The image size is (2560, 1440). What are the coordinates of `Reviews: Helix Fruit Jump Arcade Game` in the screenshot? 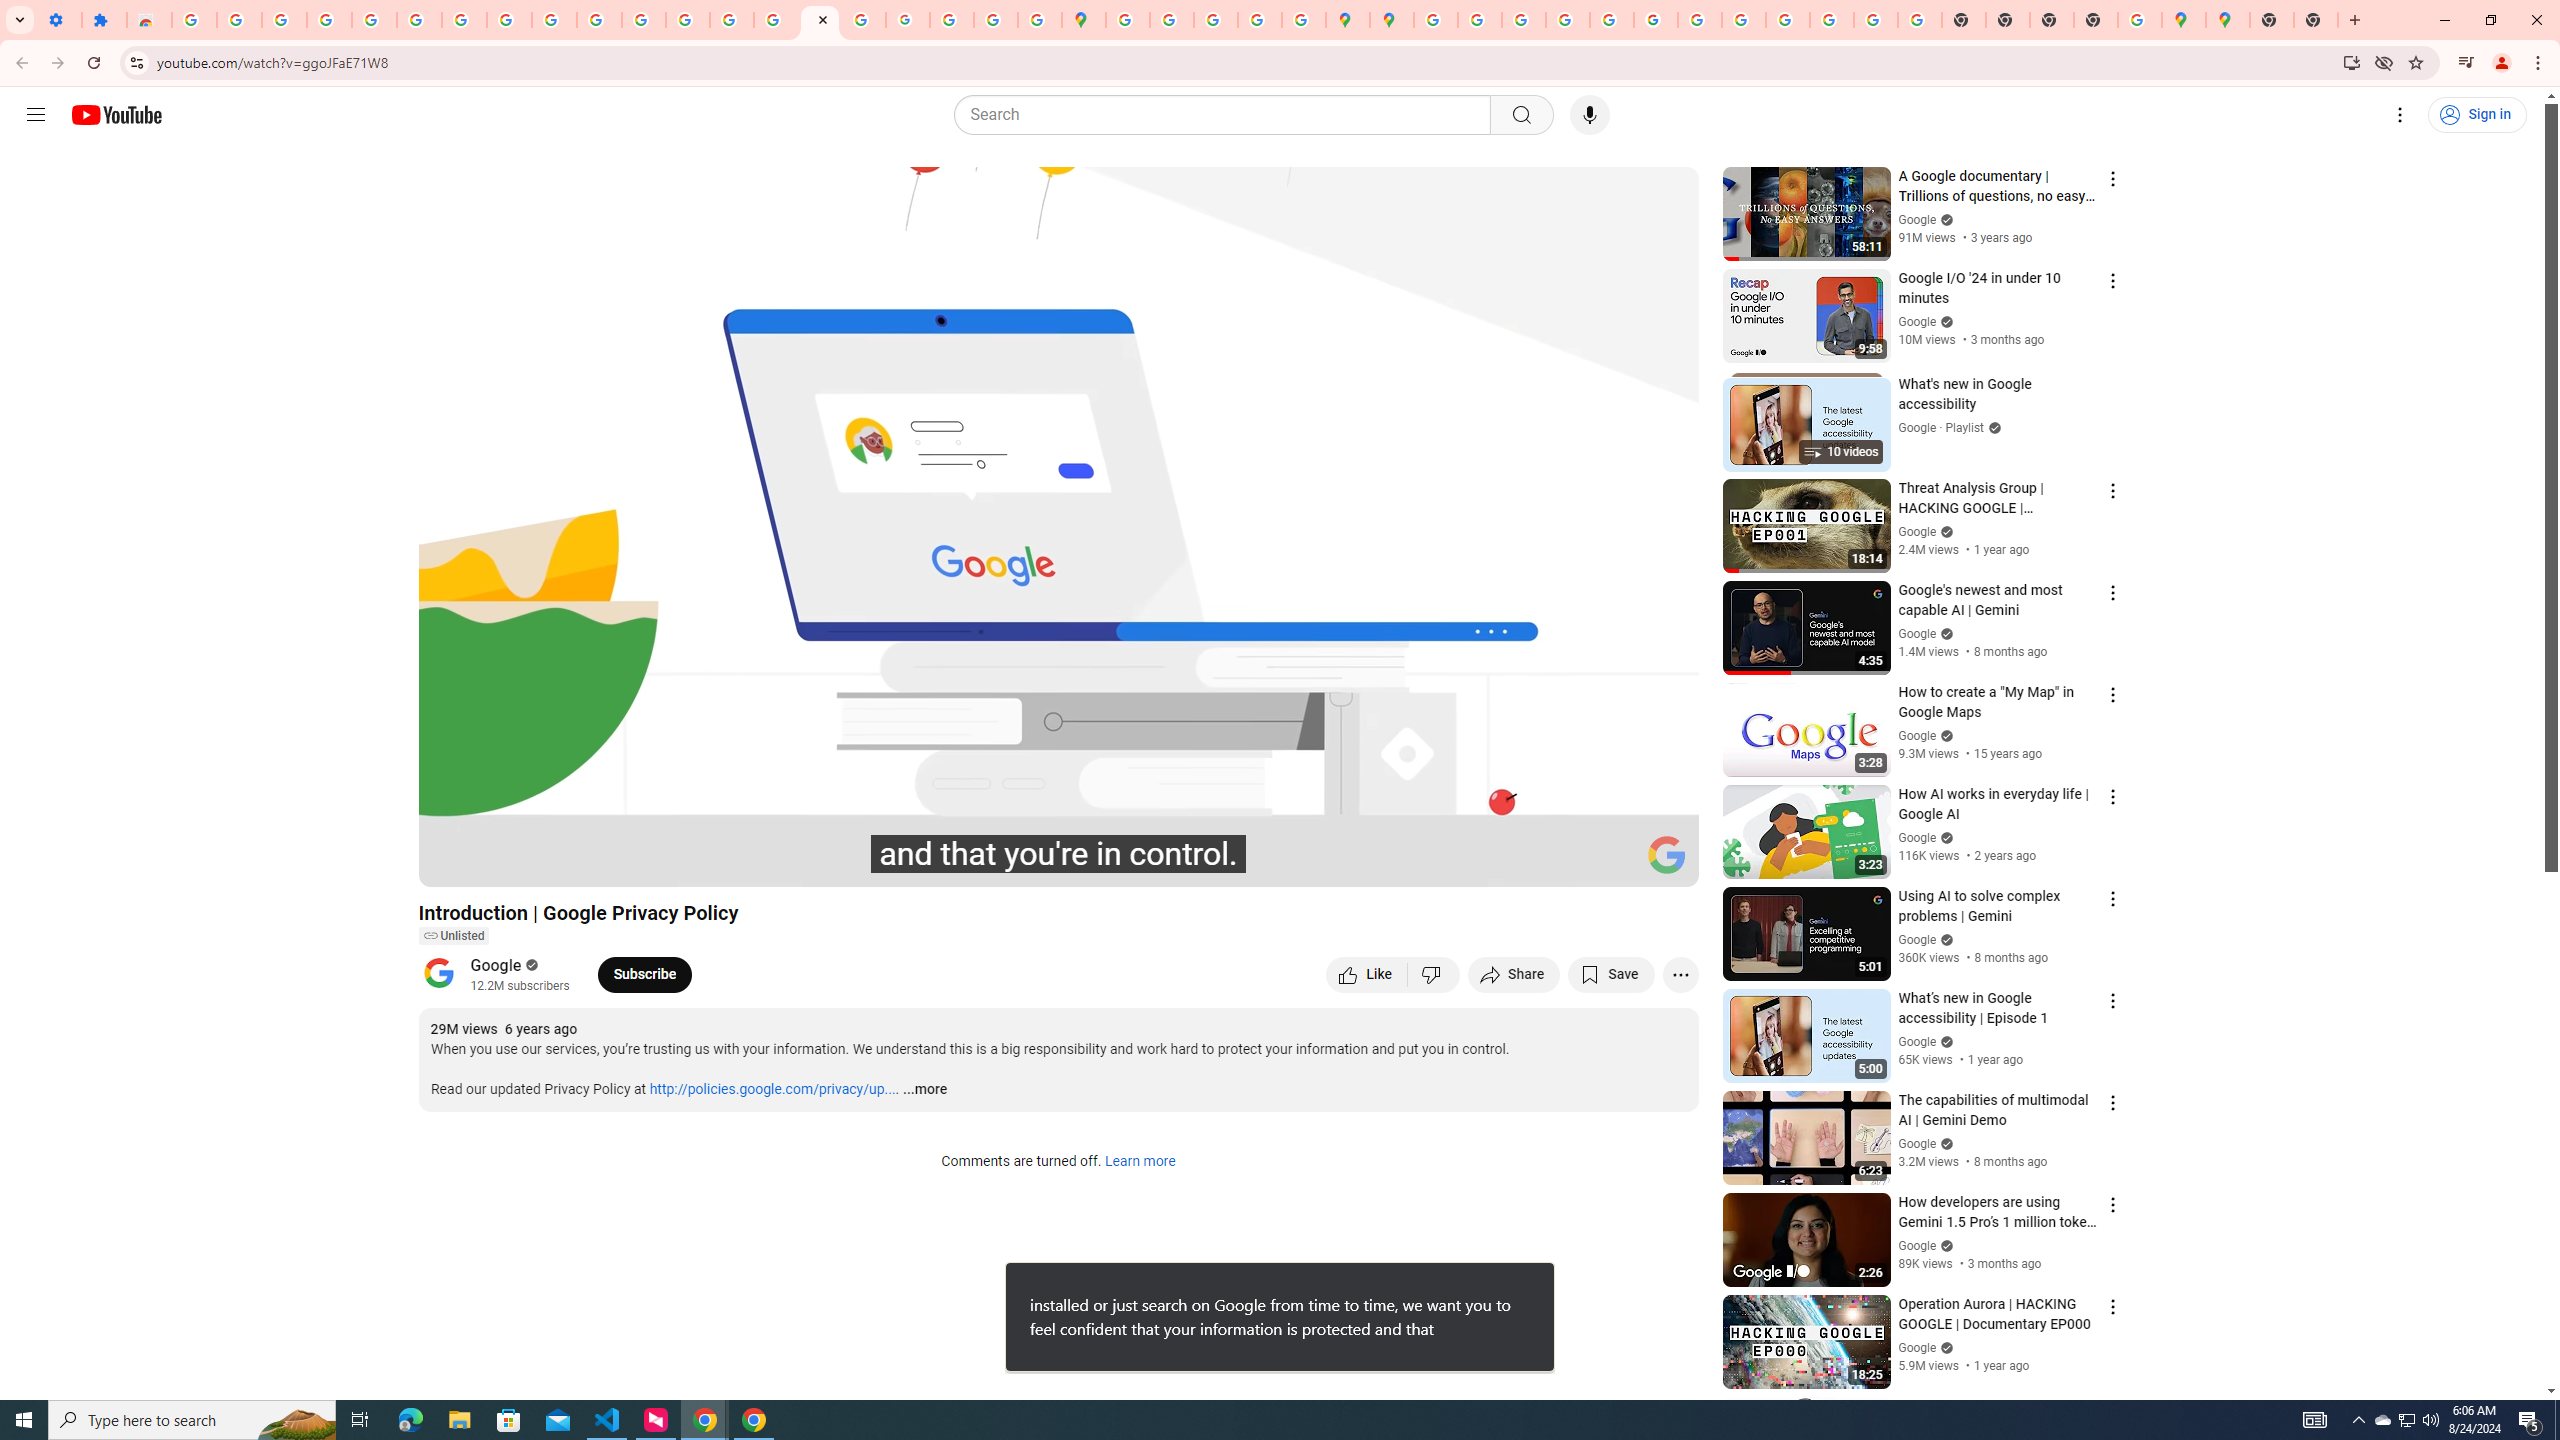 It's located at (149, 20).